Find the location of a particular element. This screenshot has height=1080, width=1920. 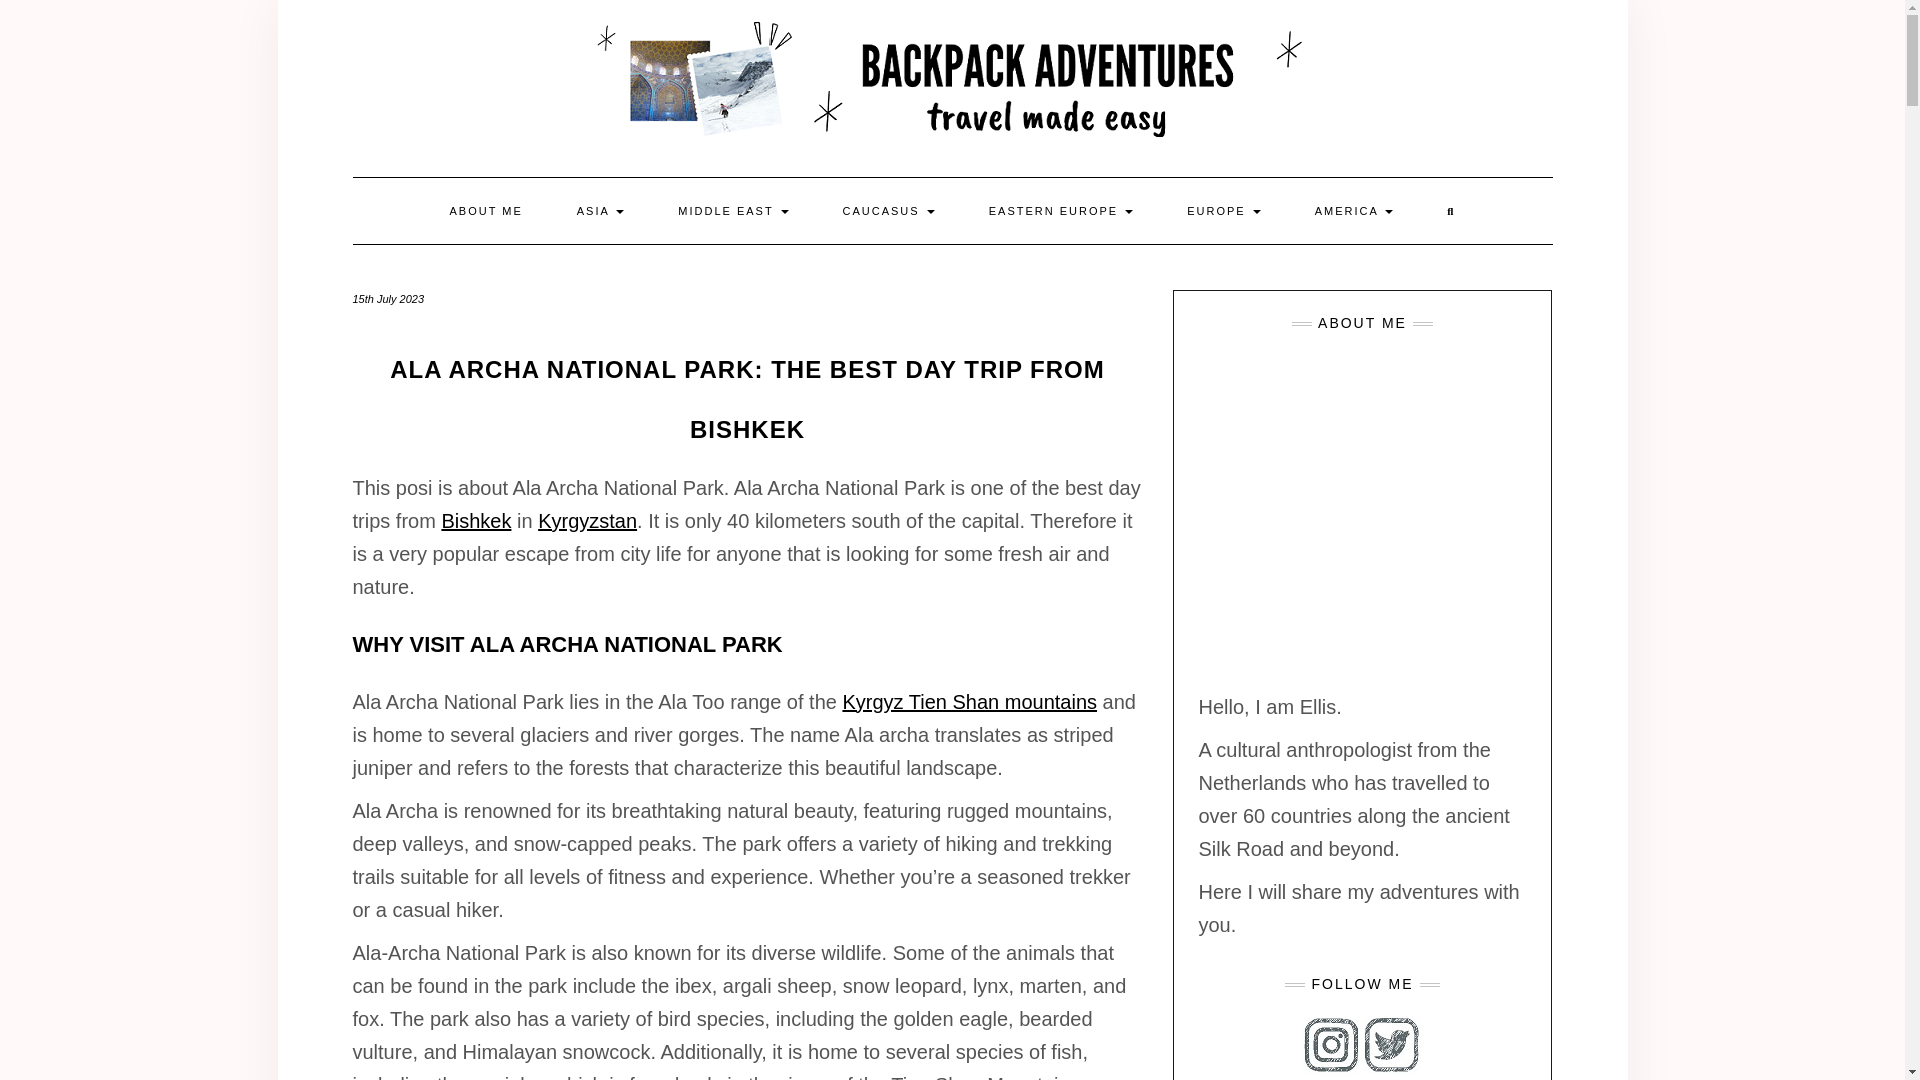

ABOUT ME is located at coordinates (486, 211).